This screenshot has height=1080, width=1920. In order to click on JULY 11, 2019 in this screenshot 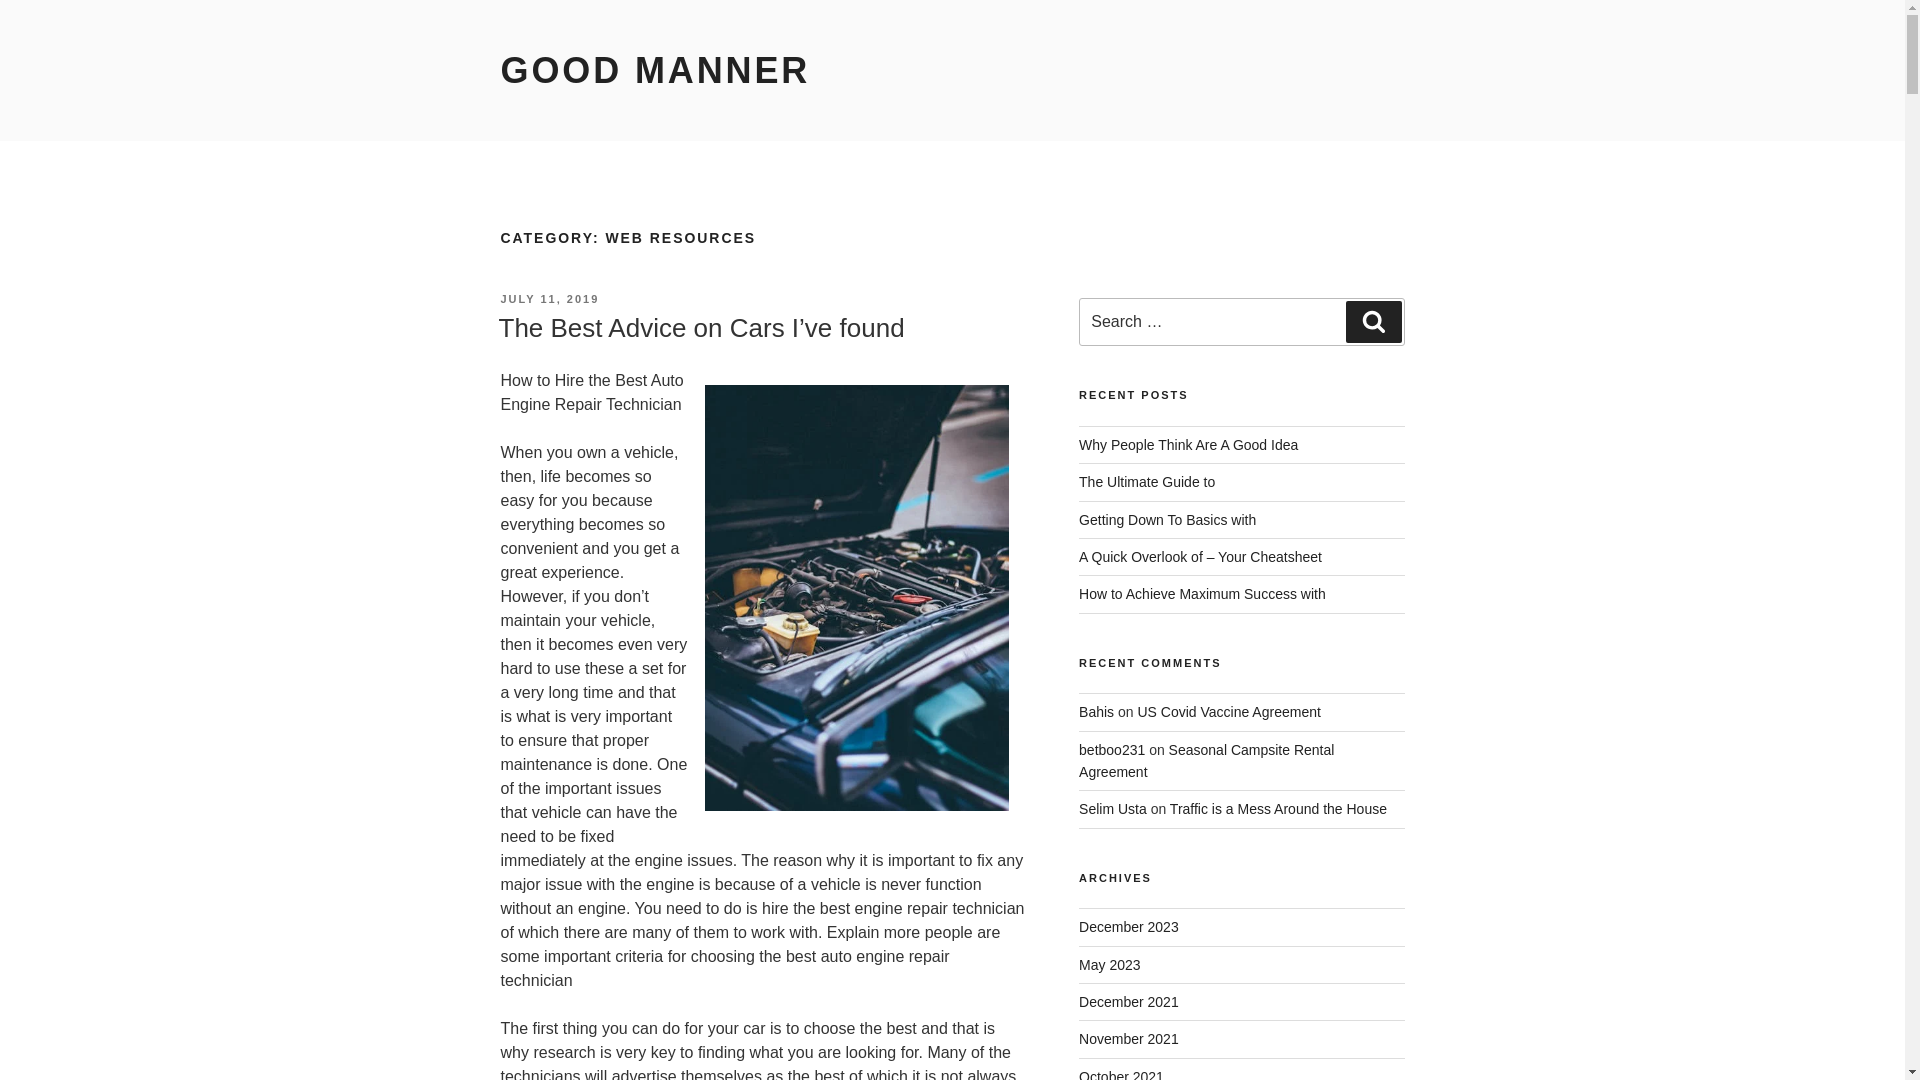, I will do `click(549, 298)`.